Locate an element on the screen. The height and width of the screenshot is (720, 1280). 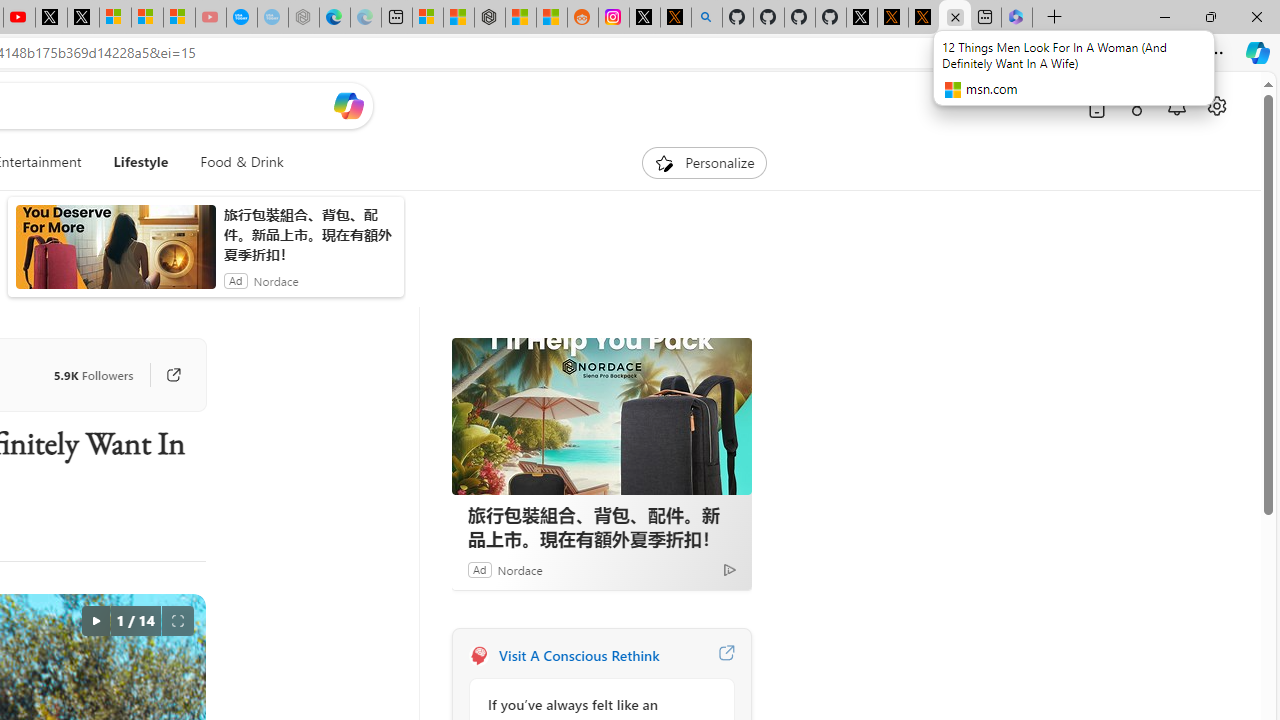
To get missing image descriptions, open the context menu. is located at coordinates (664, 162).